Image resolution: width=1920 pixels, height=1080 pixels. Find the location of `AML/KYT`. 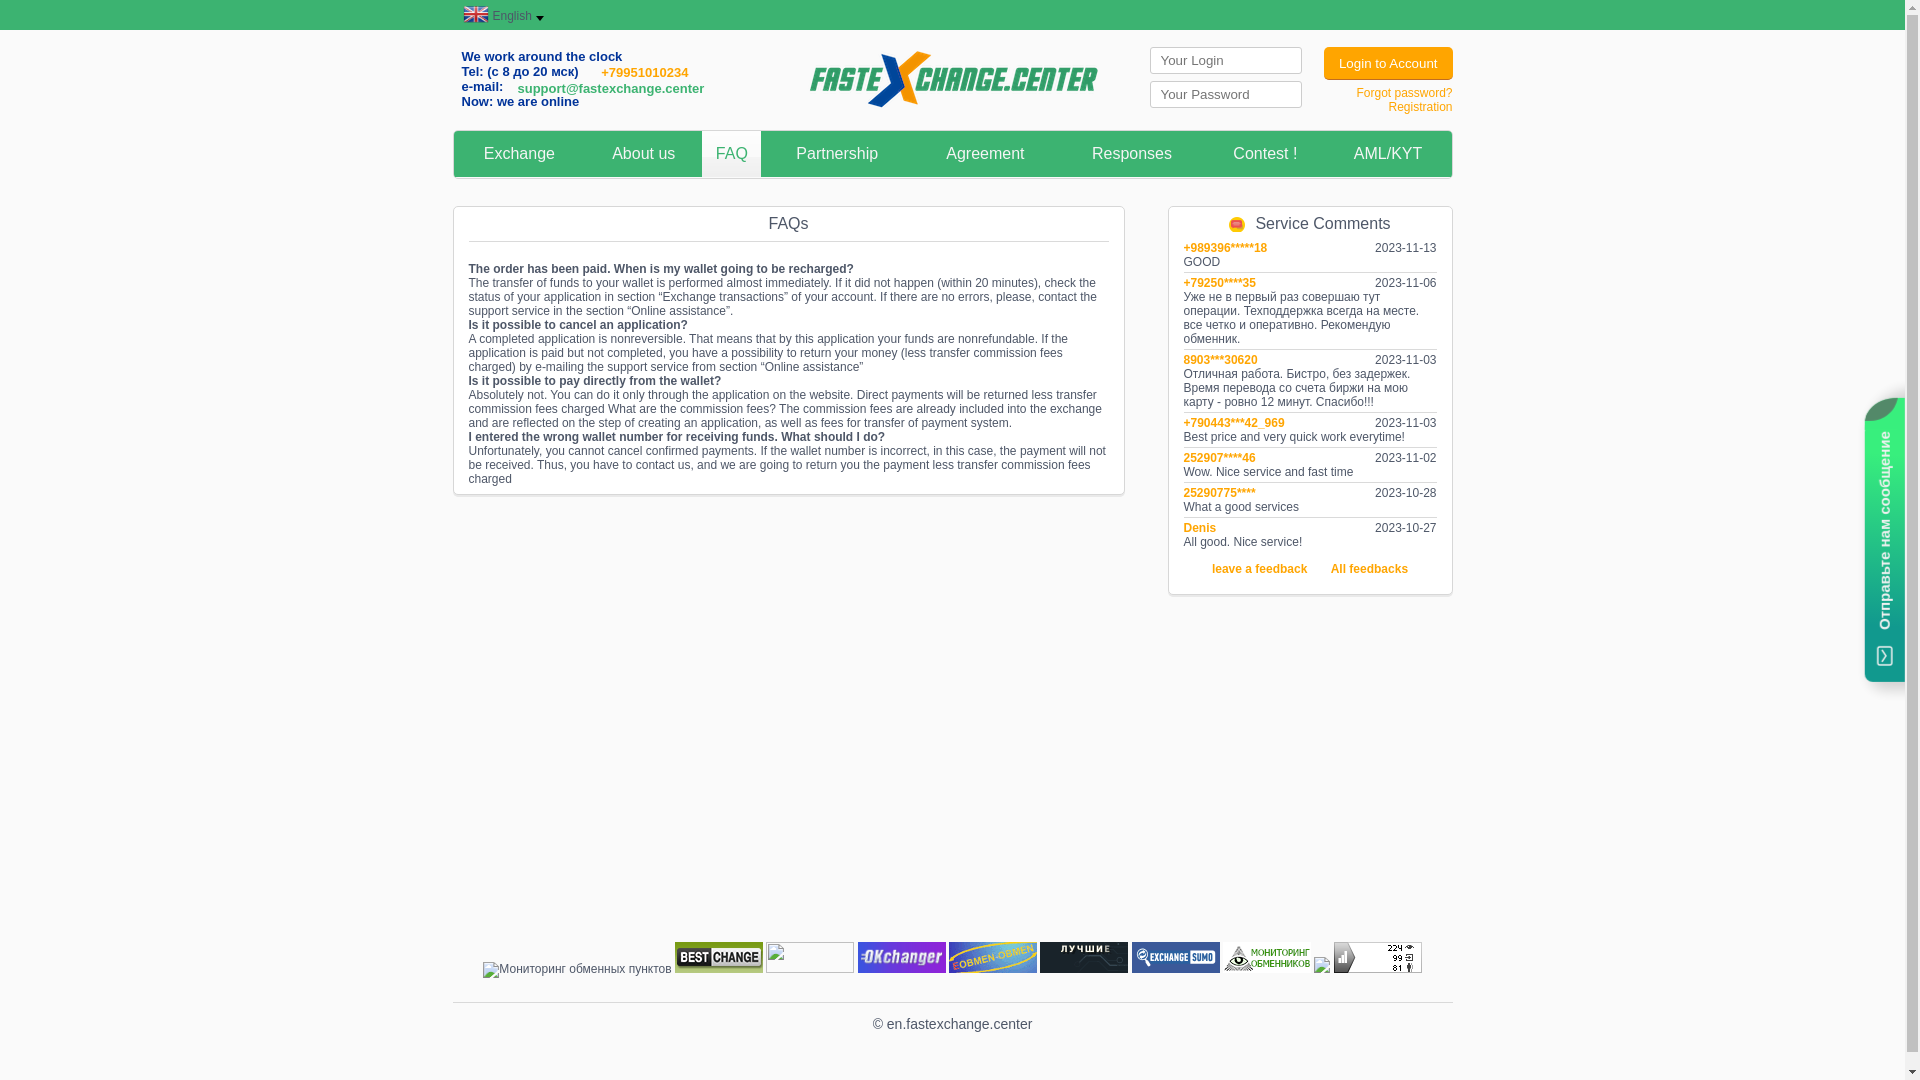

AML/KYT is located at coordinates (1388, 154).